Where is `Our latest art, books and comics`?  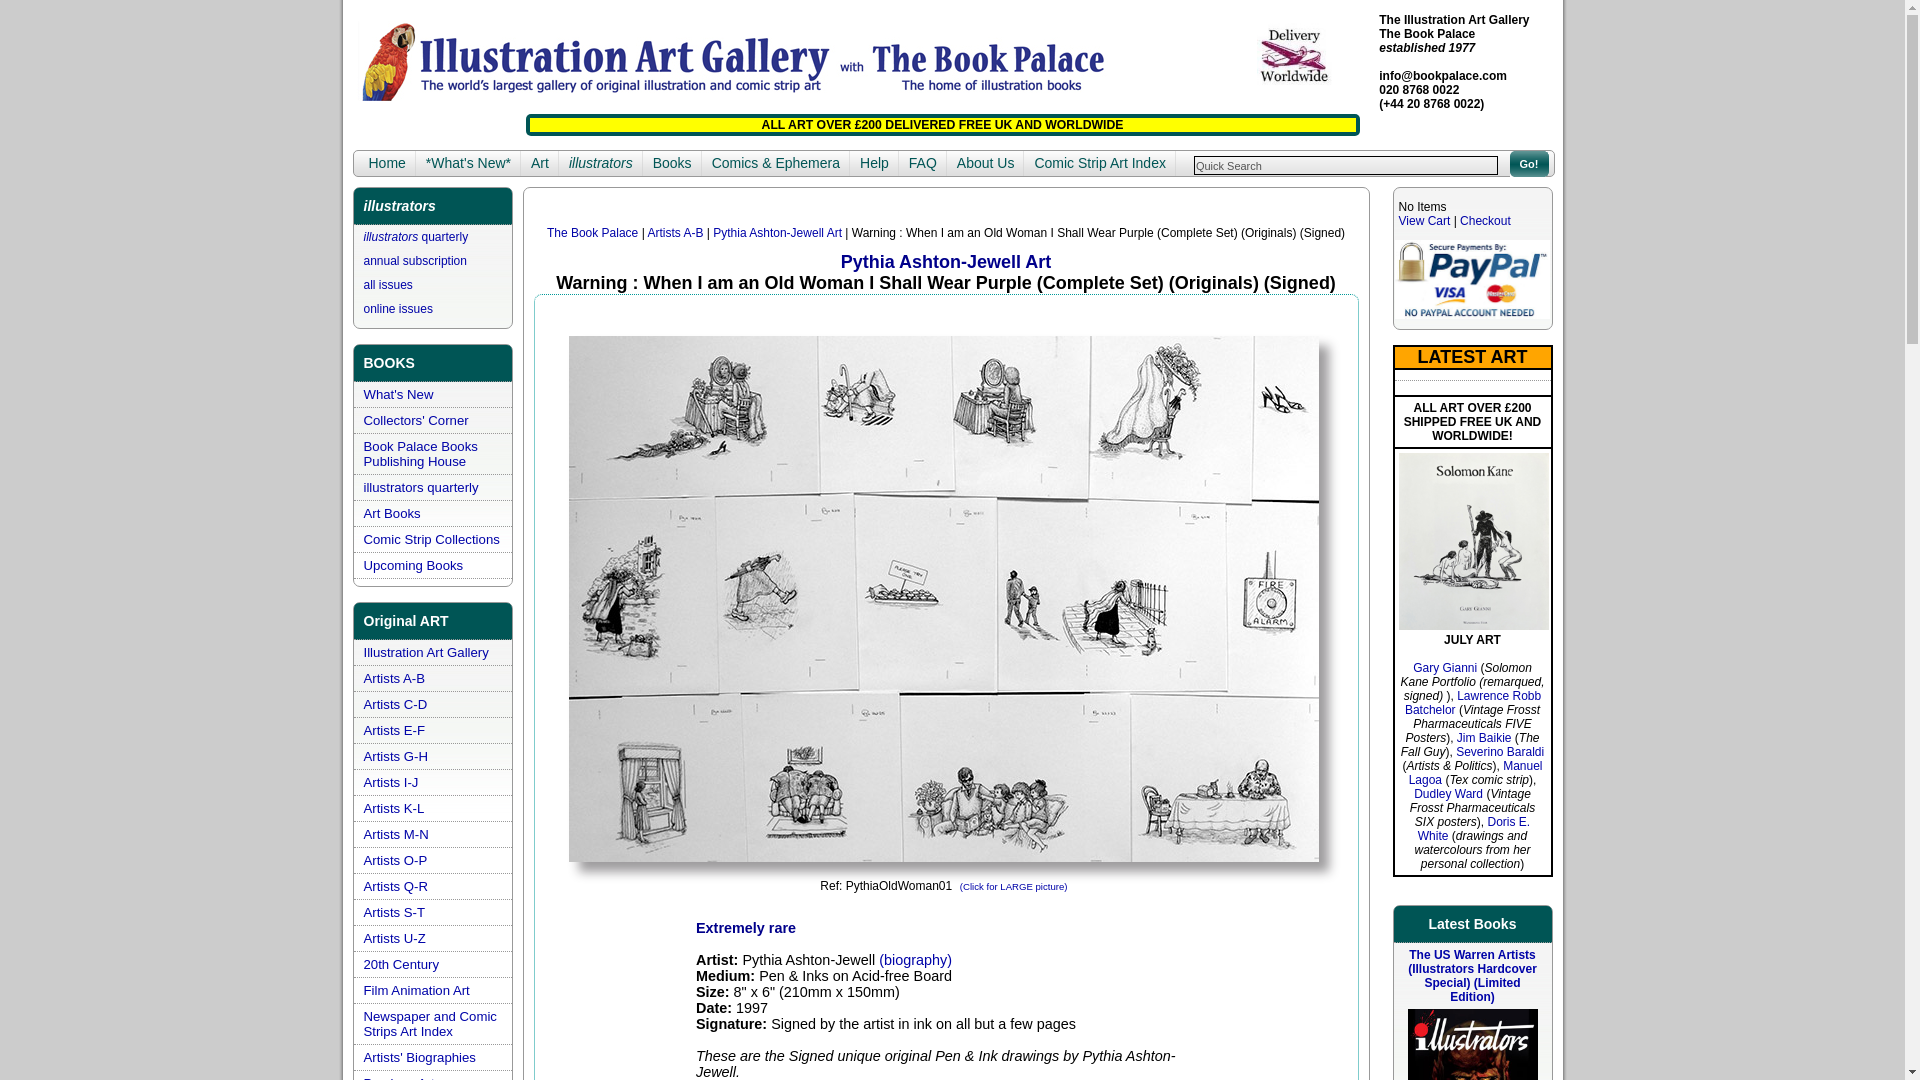 Our latest art, books and comics is located at coordinates (398, 394).